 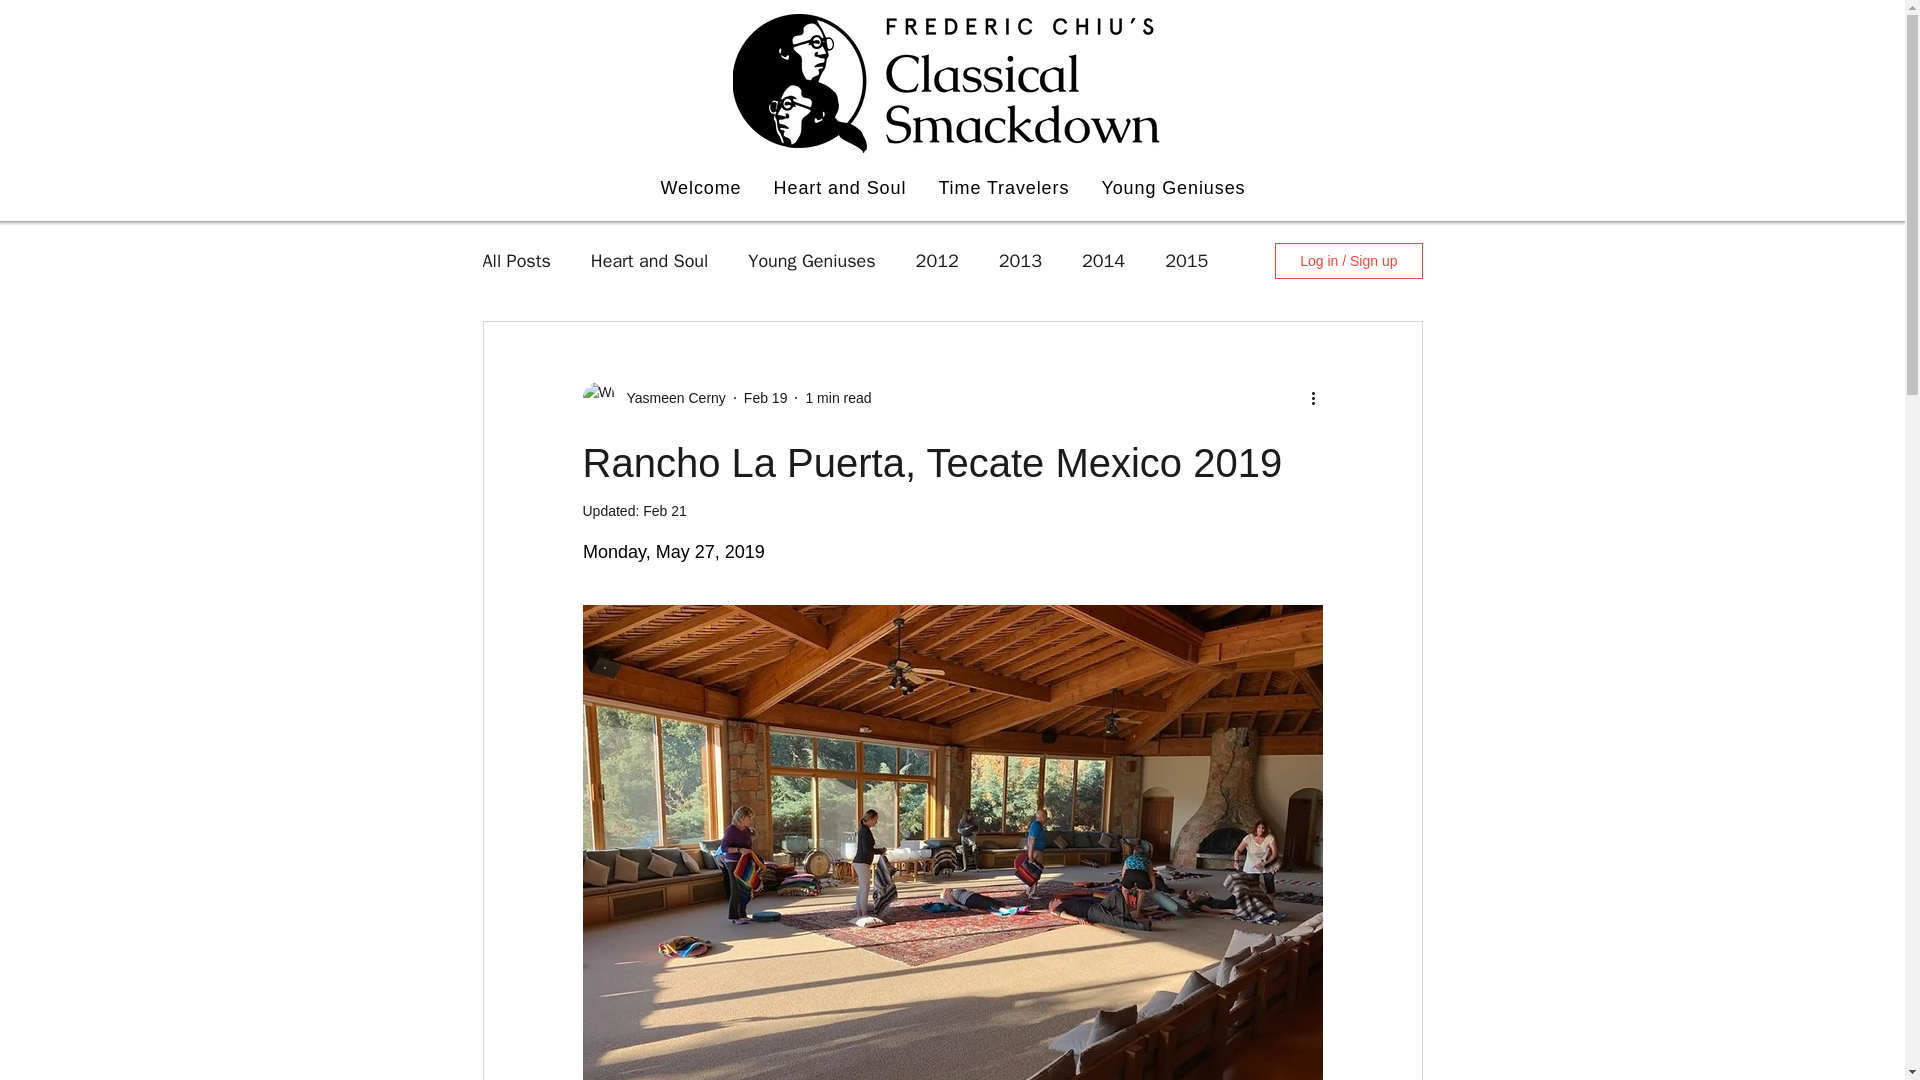 I want to click on Feb 21, so click(x=665, y=511).